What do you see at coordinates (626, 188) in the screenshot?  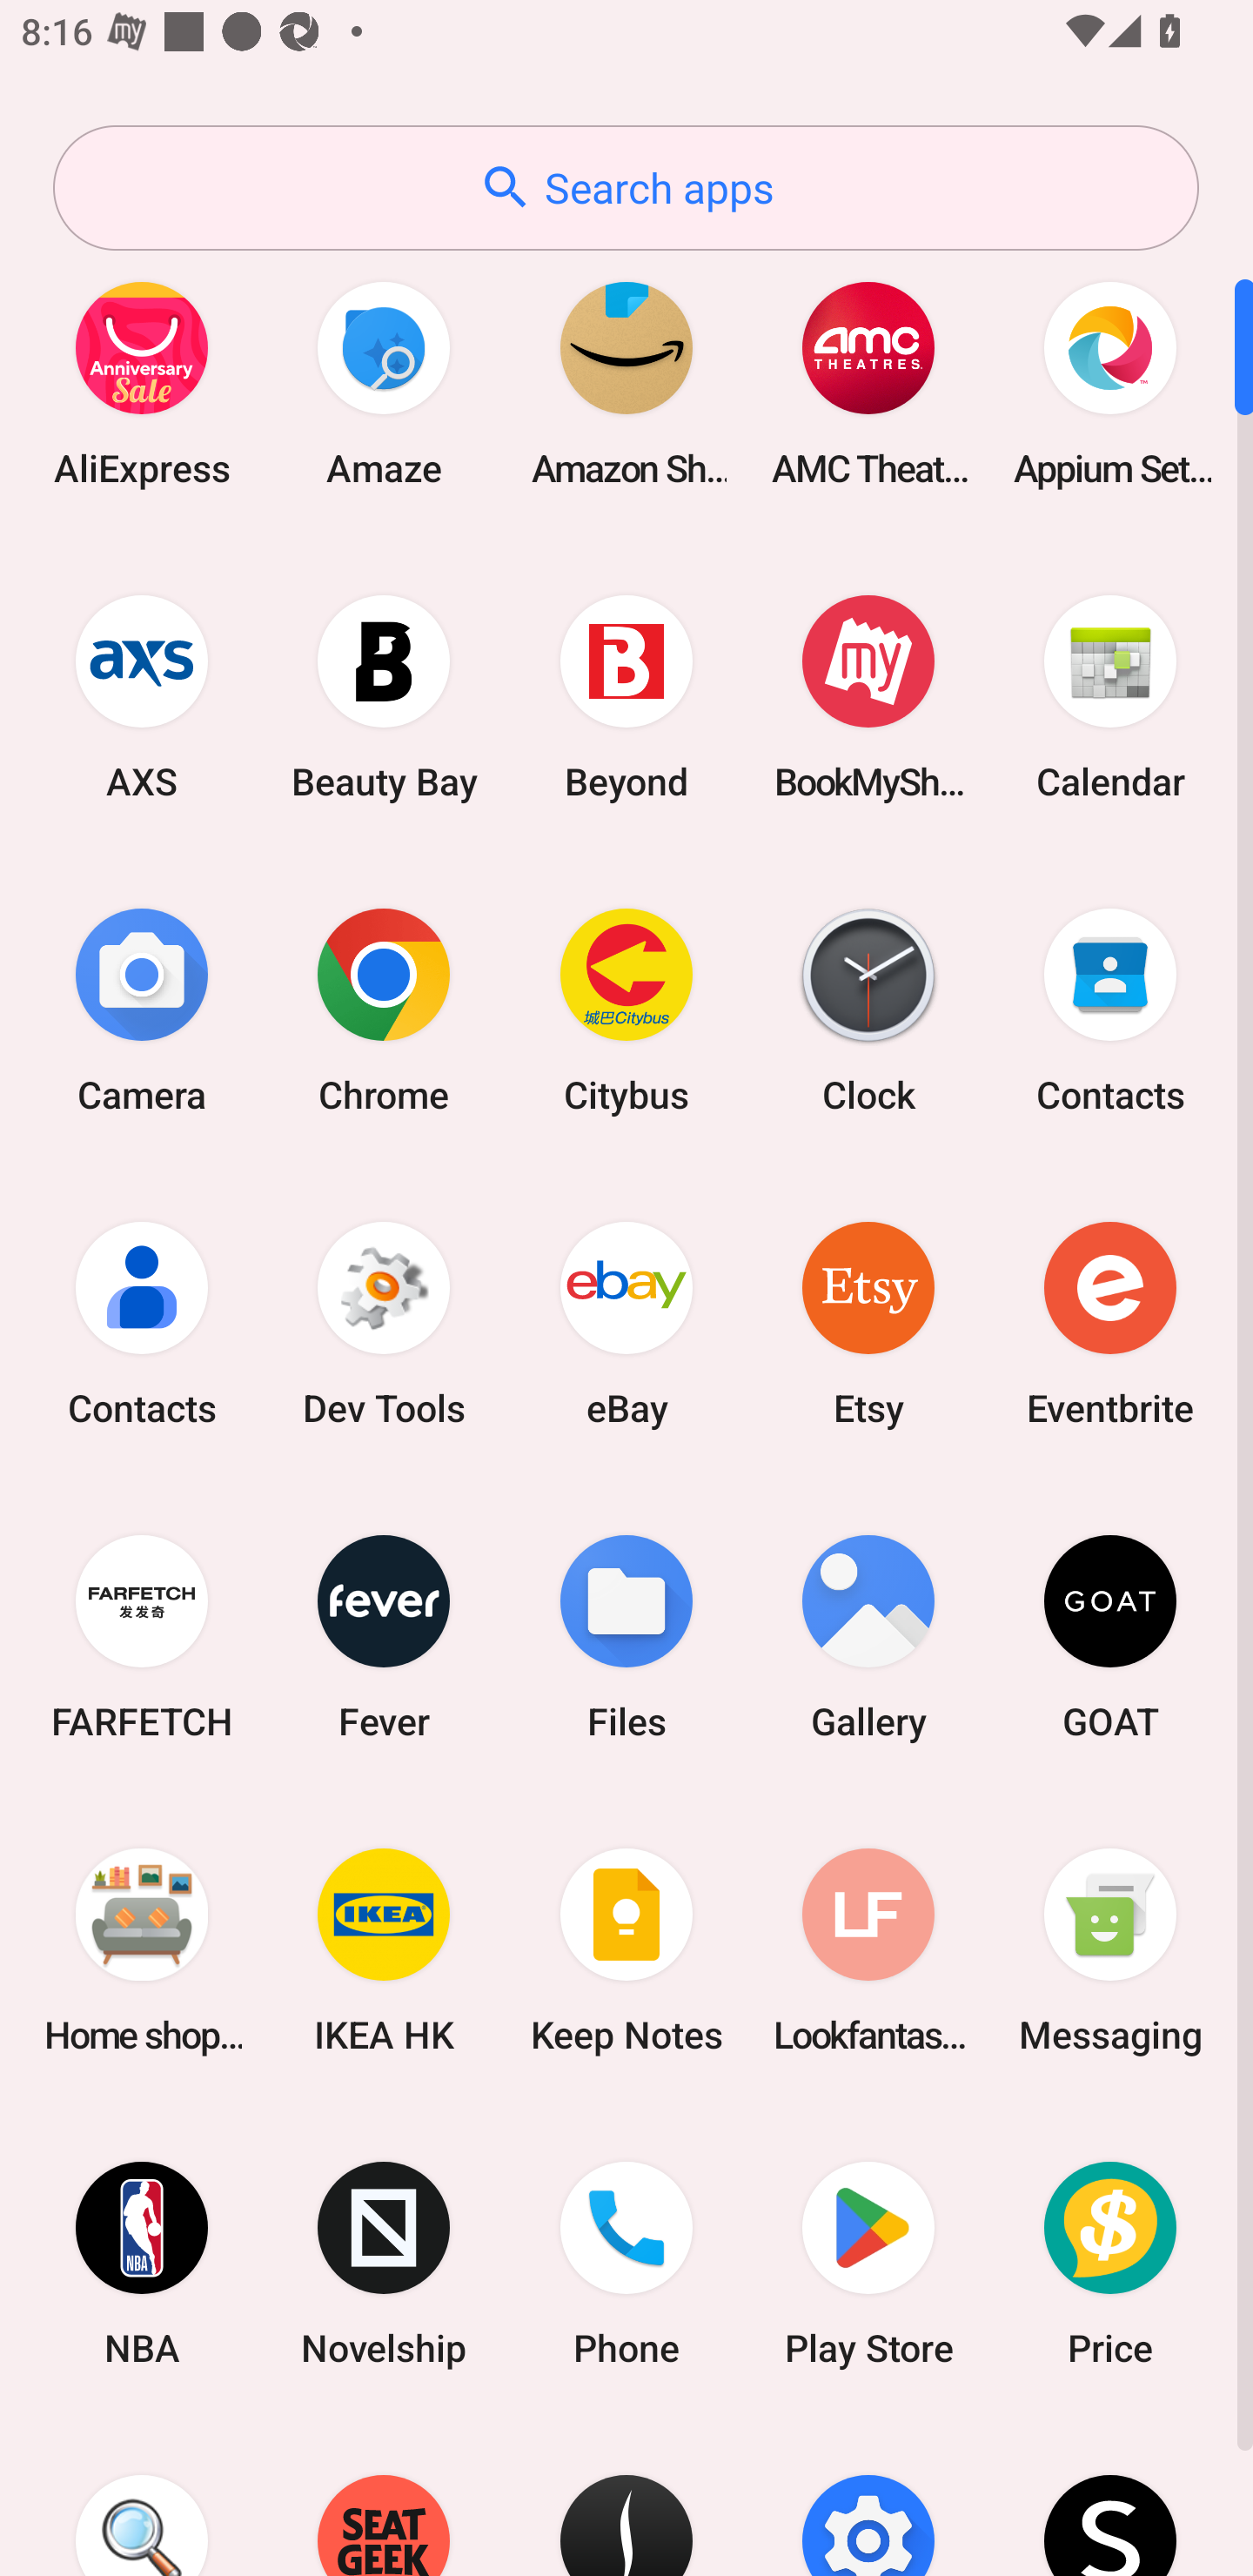 I see `  Search apps` at bounding box center [626, 188].